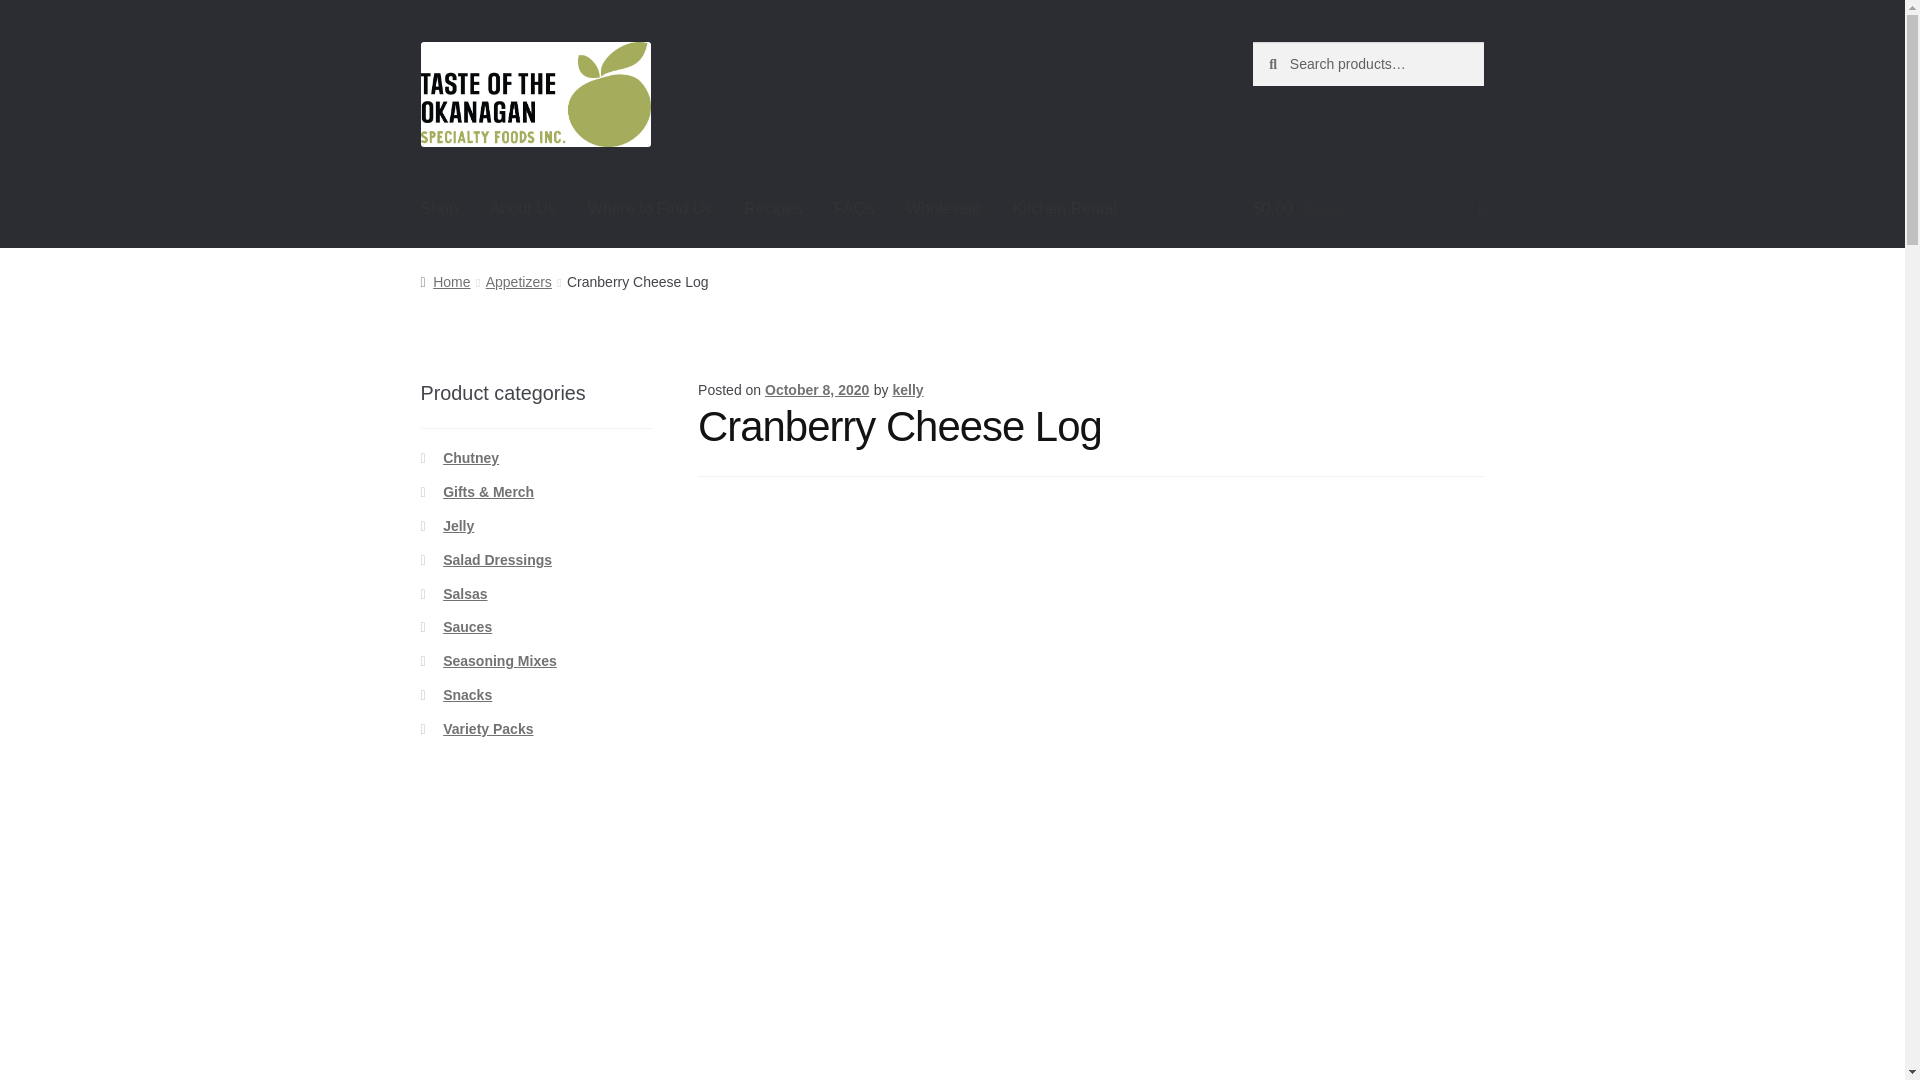 Image resolution: width=1920 pixels, height=1080 pixels. I want to click on About Us, so click(523, 208).